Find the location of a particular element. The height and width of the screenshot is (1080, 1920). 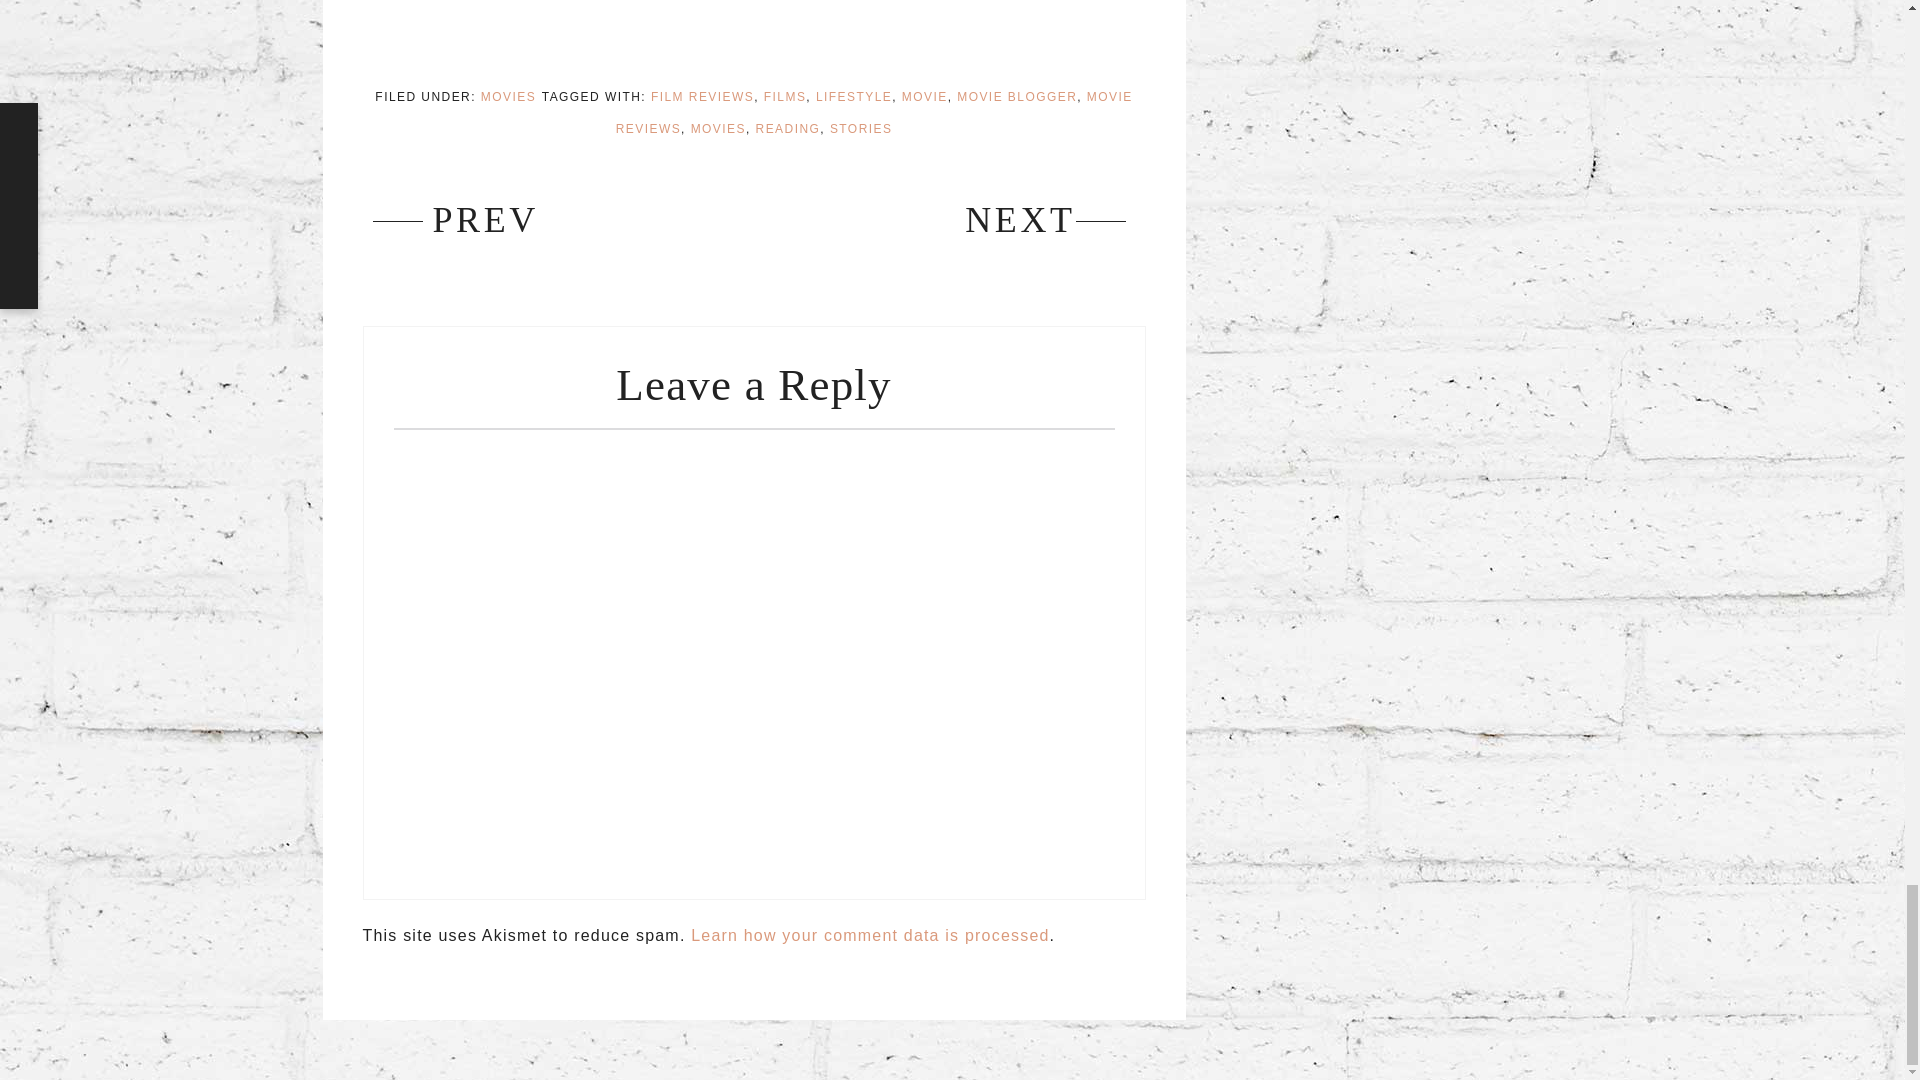

FILMS is located at coordinates (785, 96).